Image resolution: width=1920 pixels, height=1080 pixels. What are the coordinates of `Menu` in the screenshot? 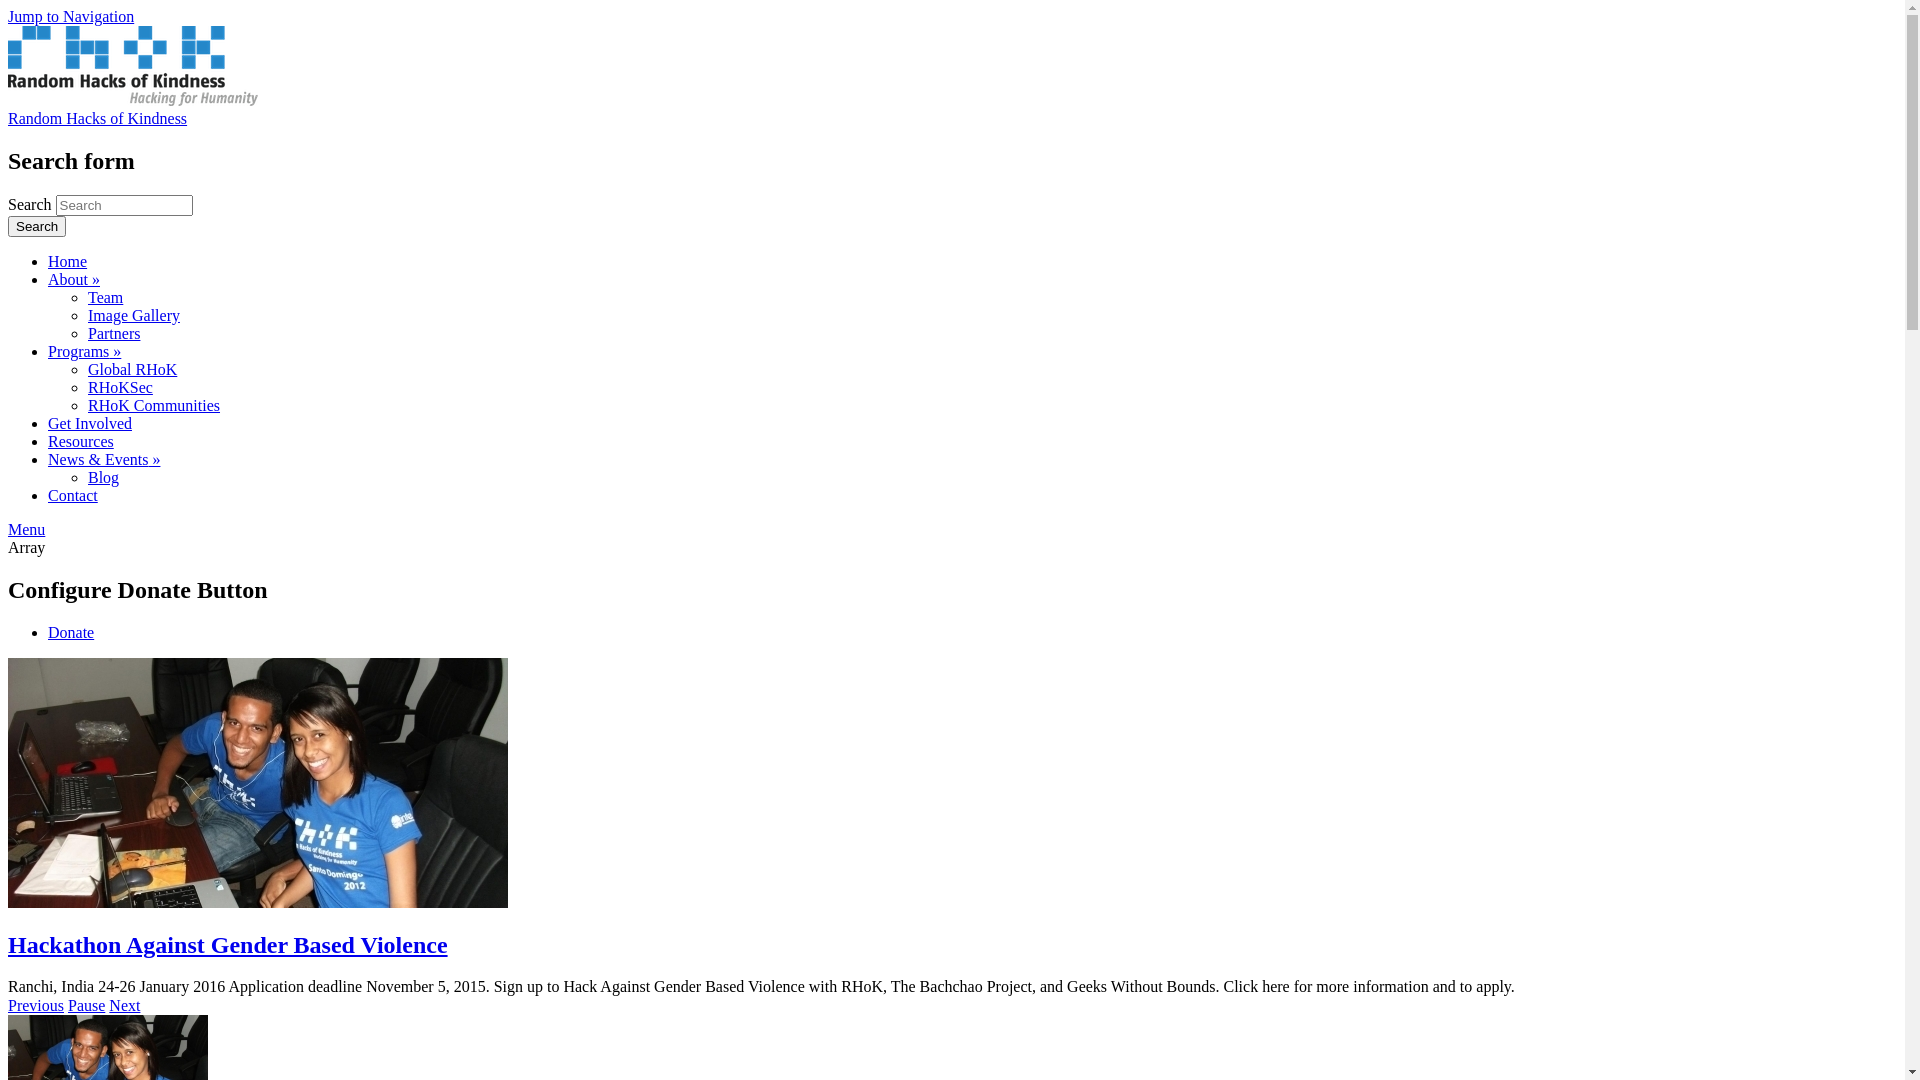 It's located at (26, 530).